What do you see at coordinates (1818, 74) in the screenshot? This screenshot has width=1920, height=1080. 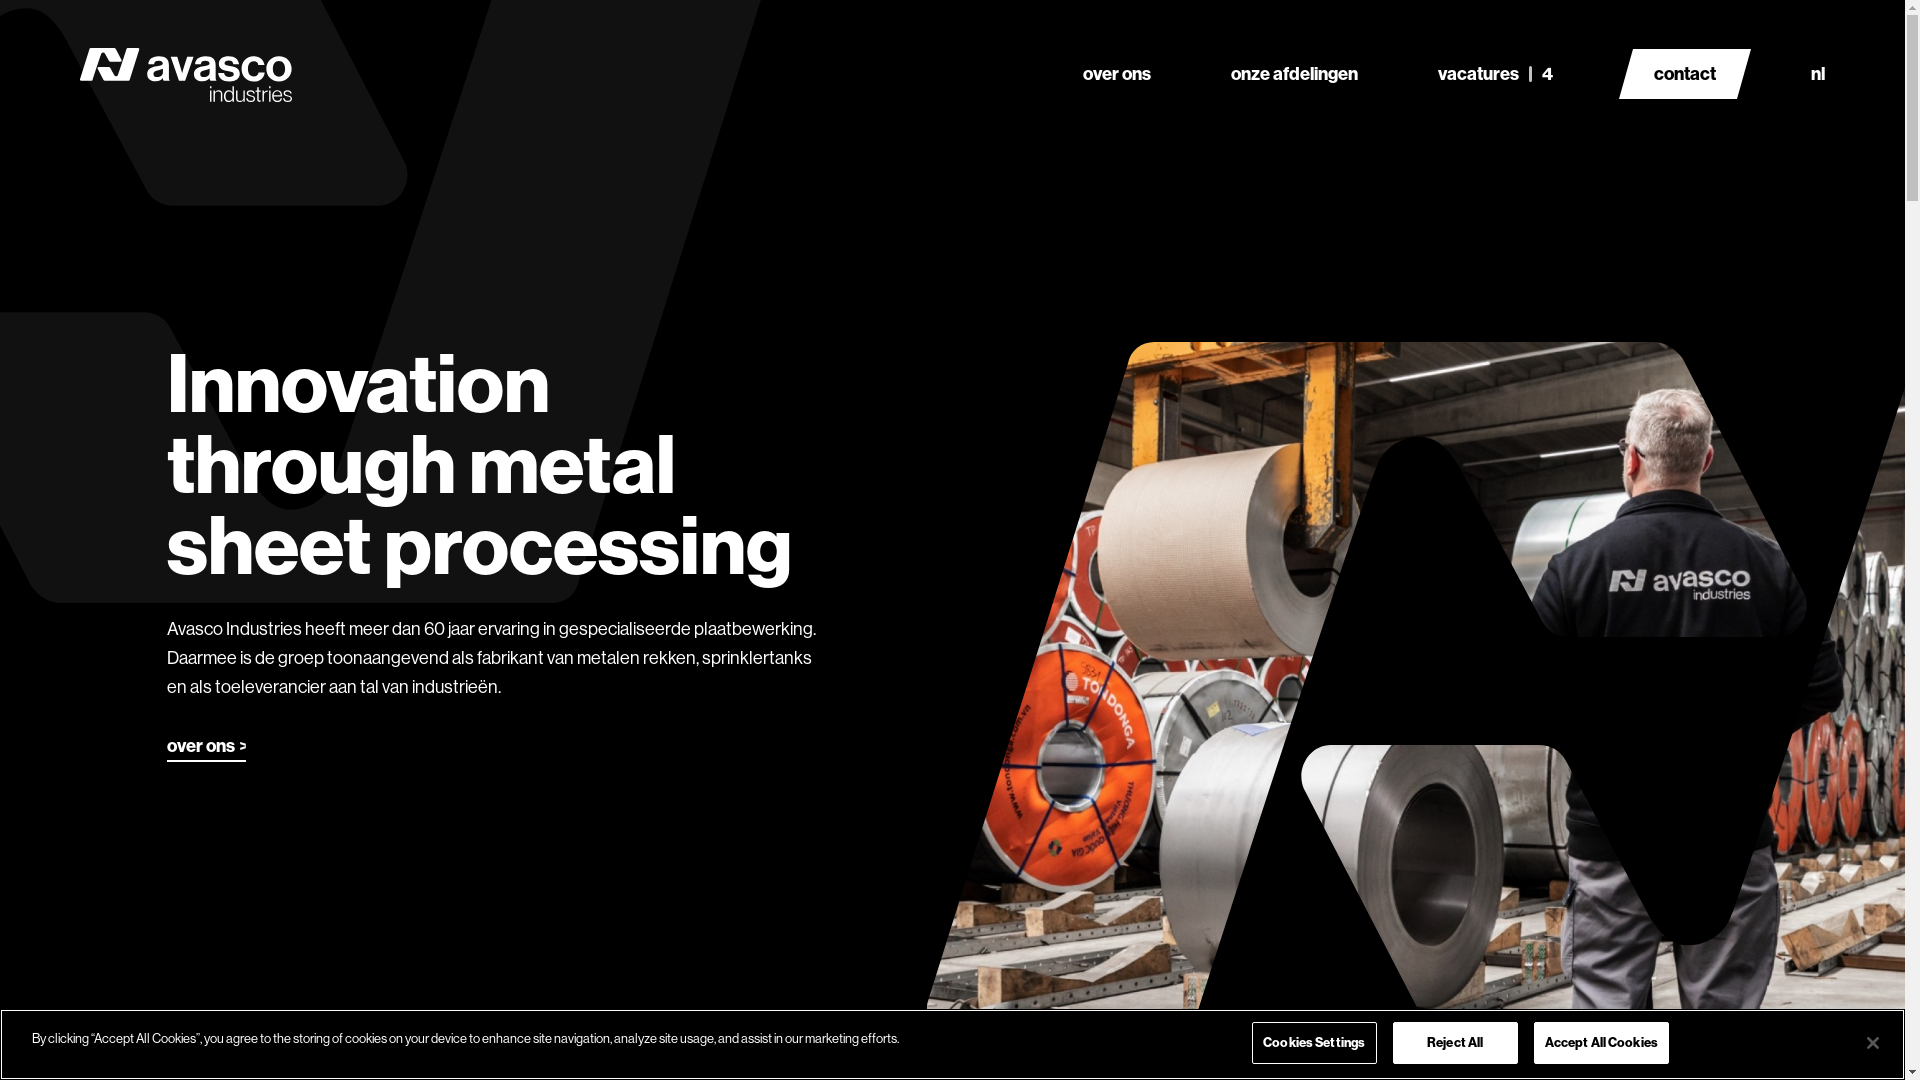 I see `nl` at bounding box center [1818, 74].